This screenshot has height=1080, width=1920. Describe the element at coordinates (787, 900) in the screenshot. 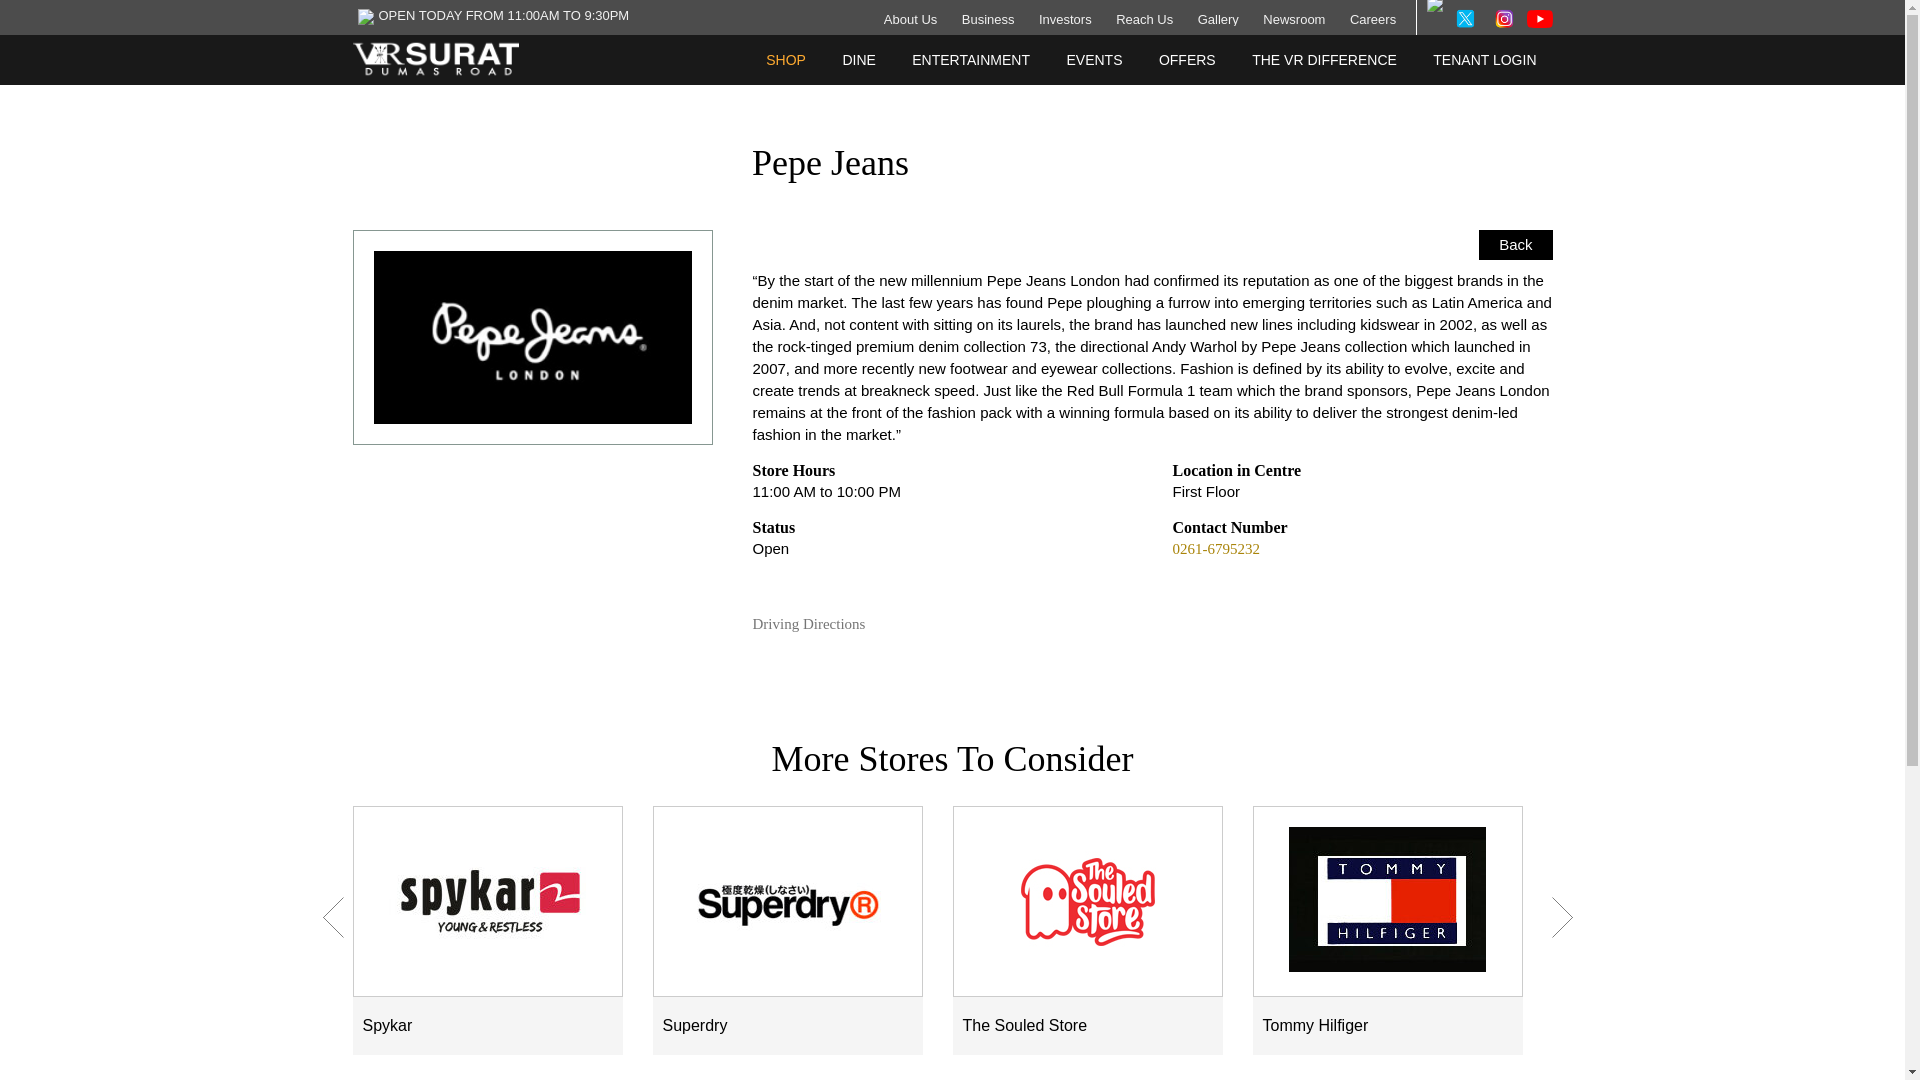

I see `Superdry` at that location.